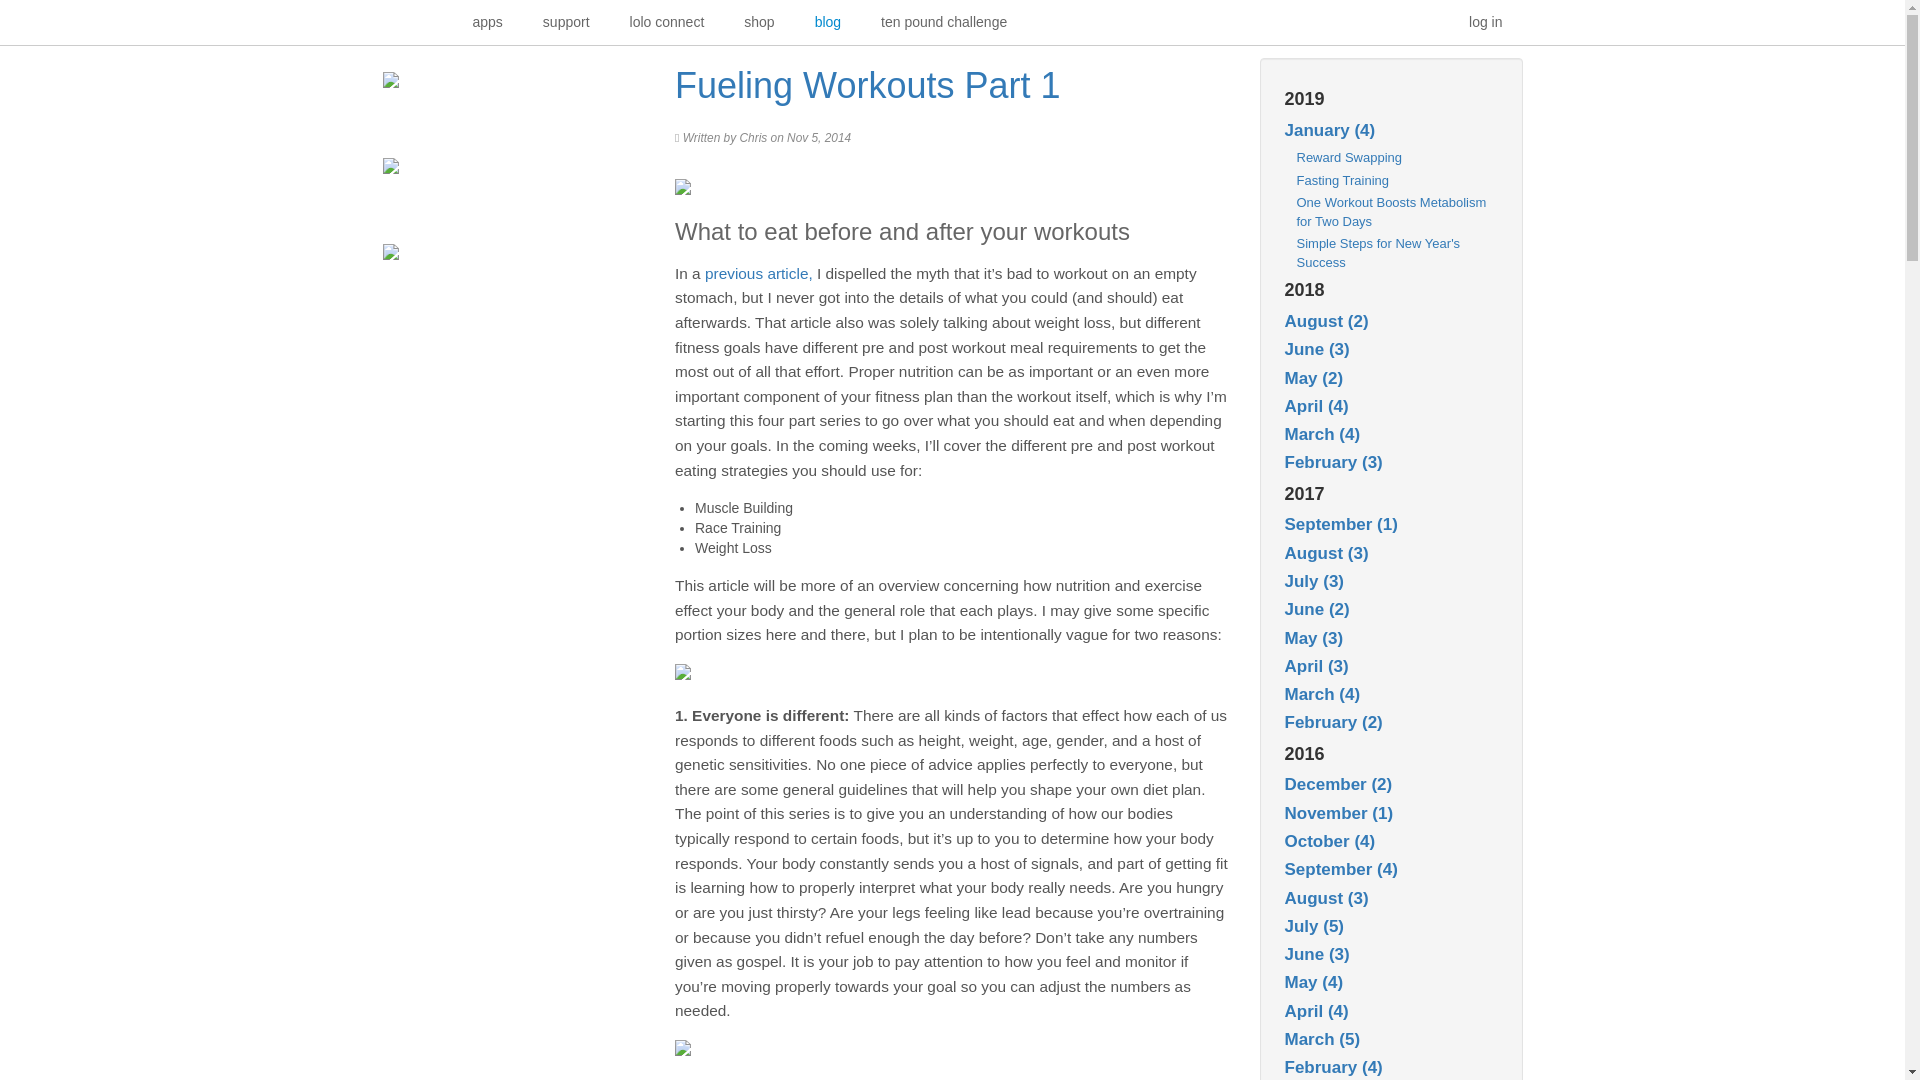  I want to click on Fueling Workouts Part 1, so click(868, 84).